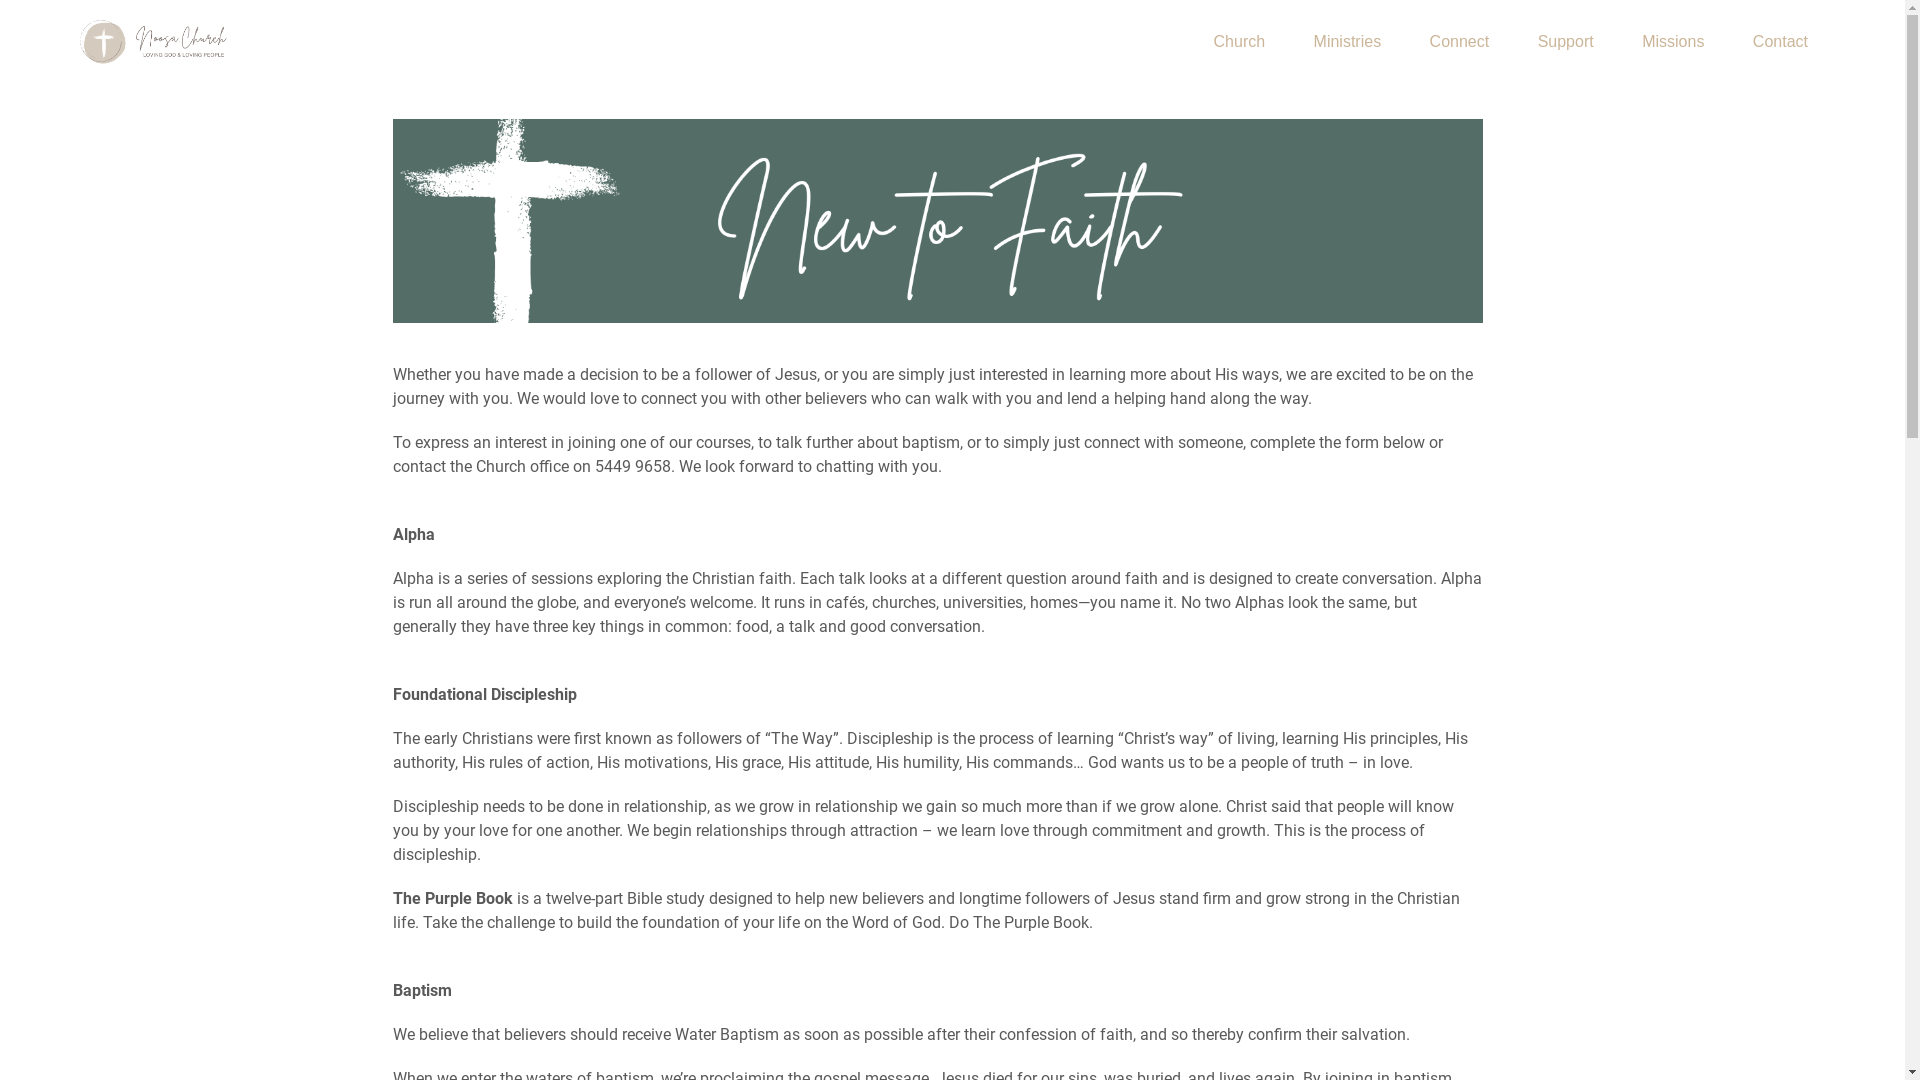  I want to click on Contact, so click(1780, 42).